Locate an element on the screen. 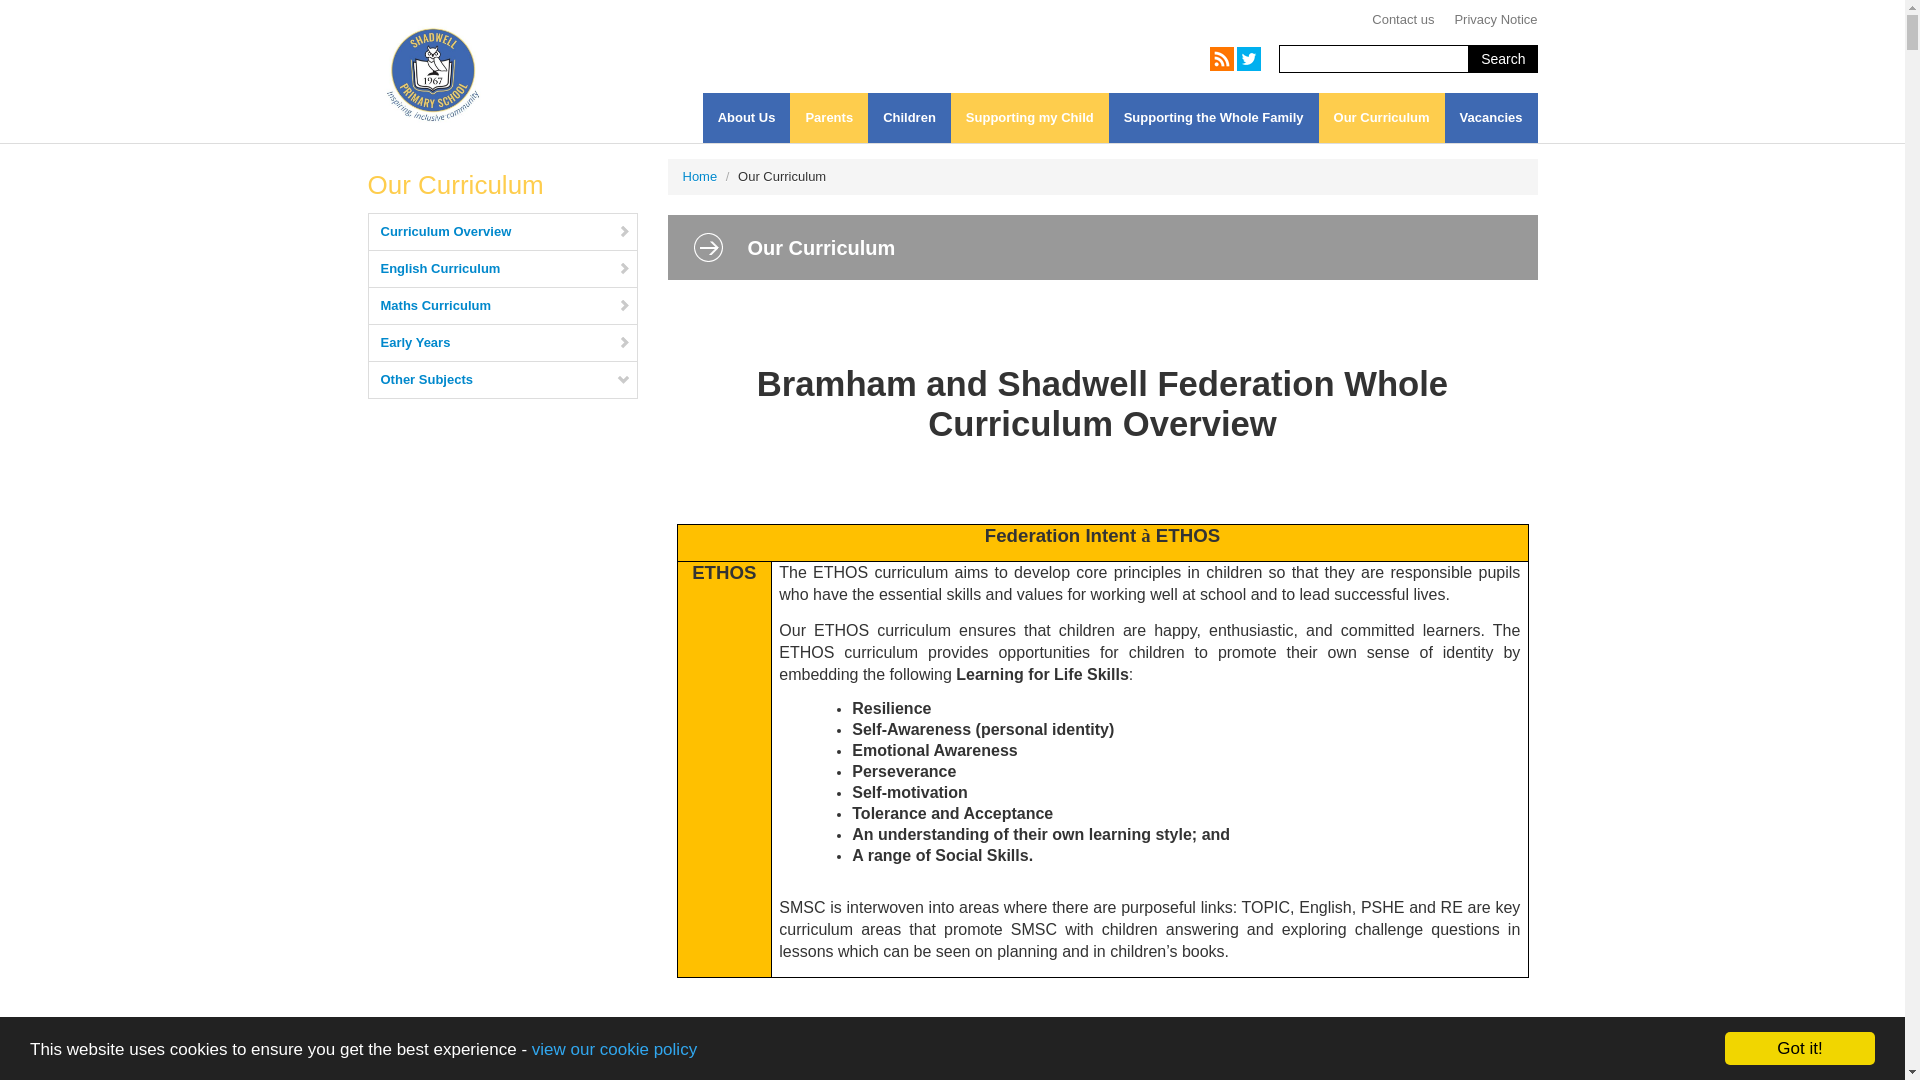 This screenshot has height=1080, width=1920. Vacancies is located at coordinates (1491, 117).